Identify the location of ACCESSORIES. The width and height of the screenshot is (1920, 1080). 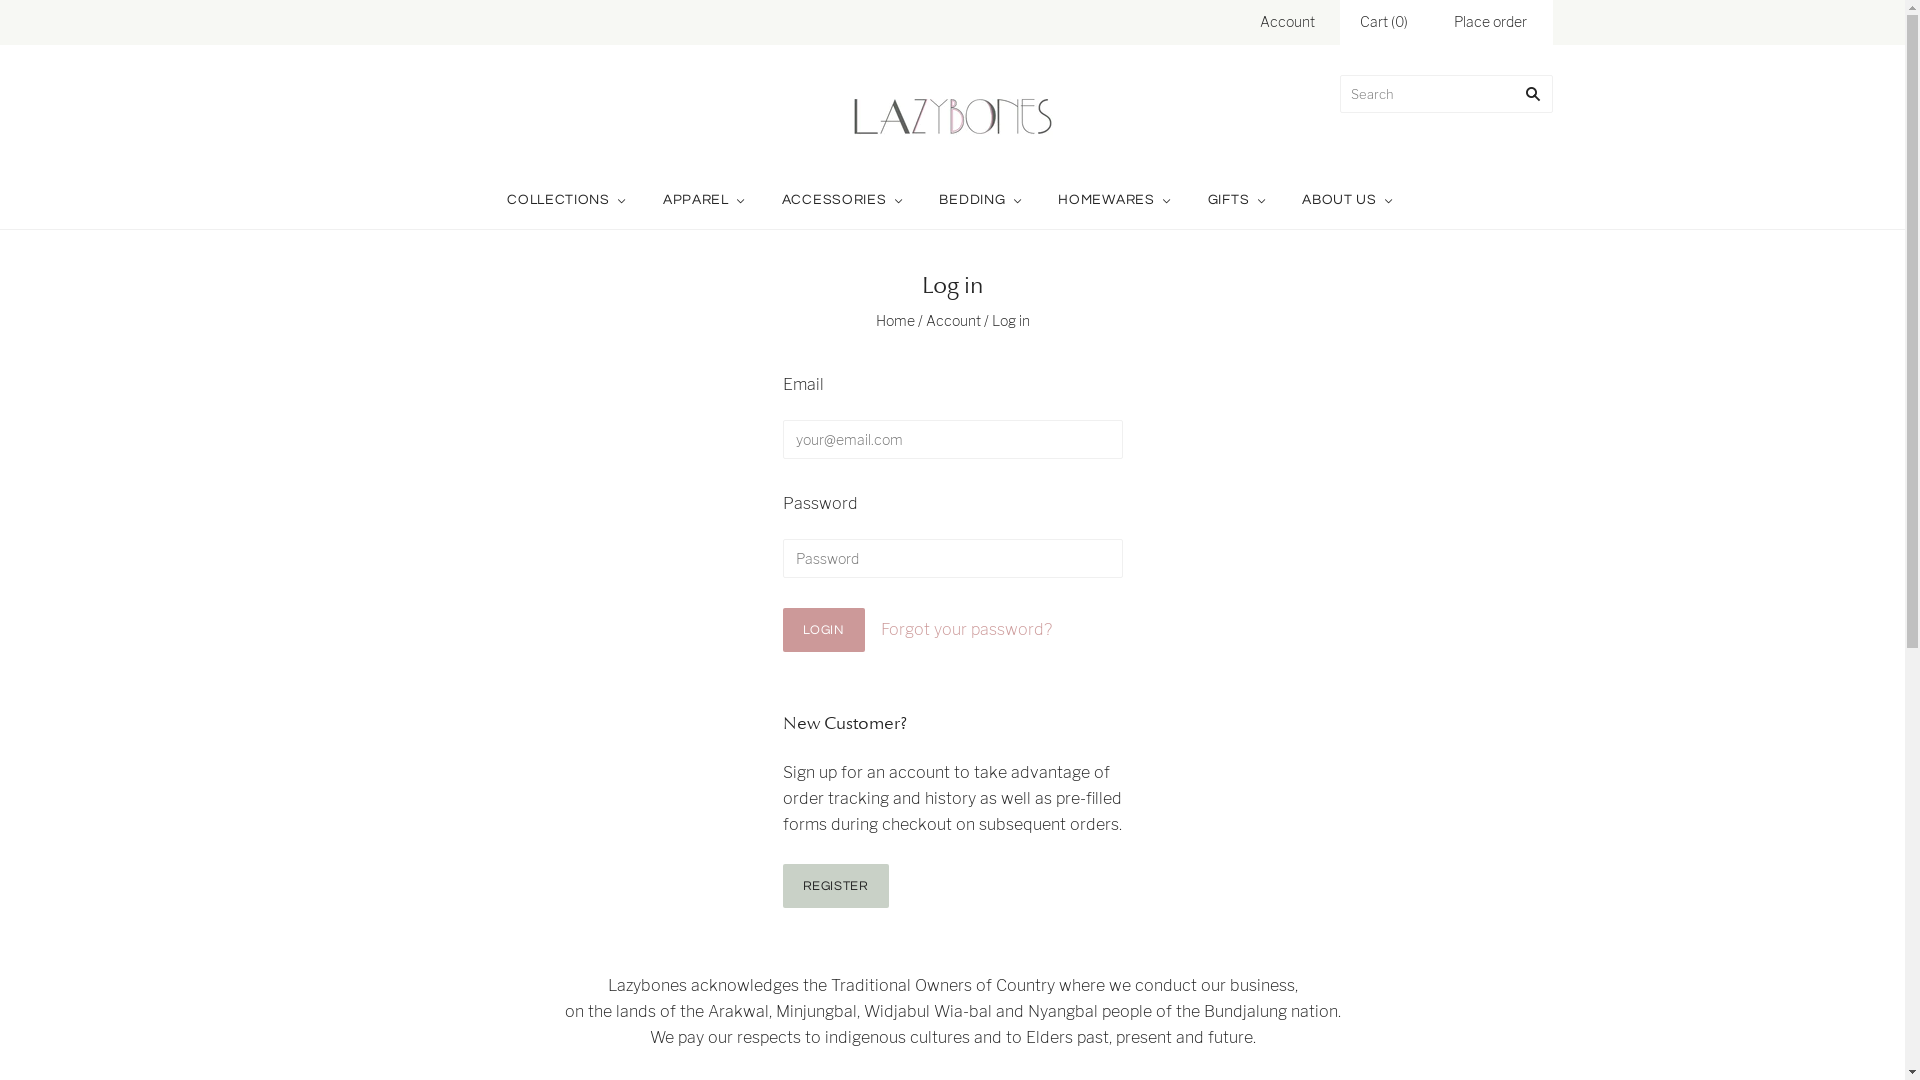
(845, 200).